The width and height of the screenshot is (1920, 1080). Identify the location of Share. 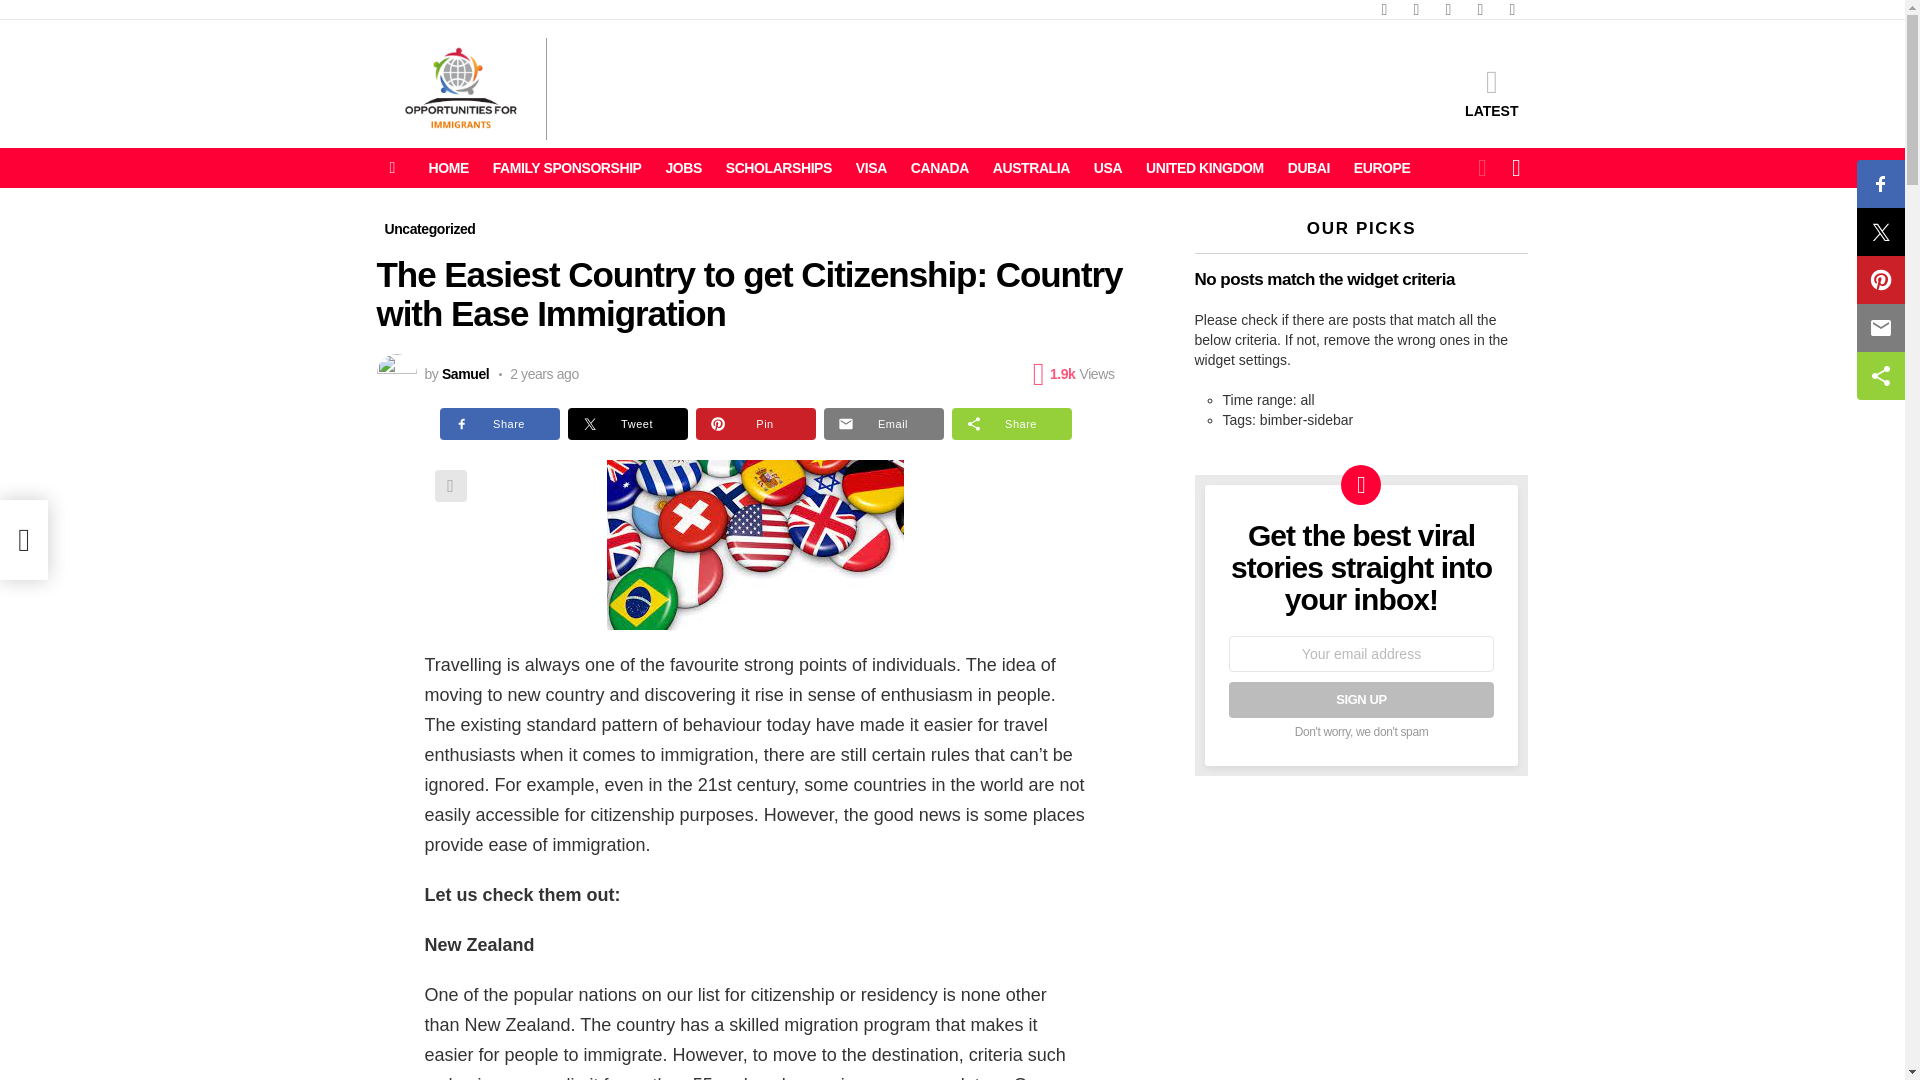
(450, 486).